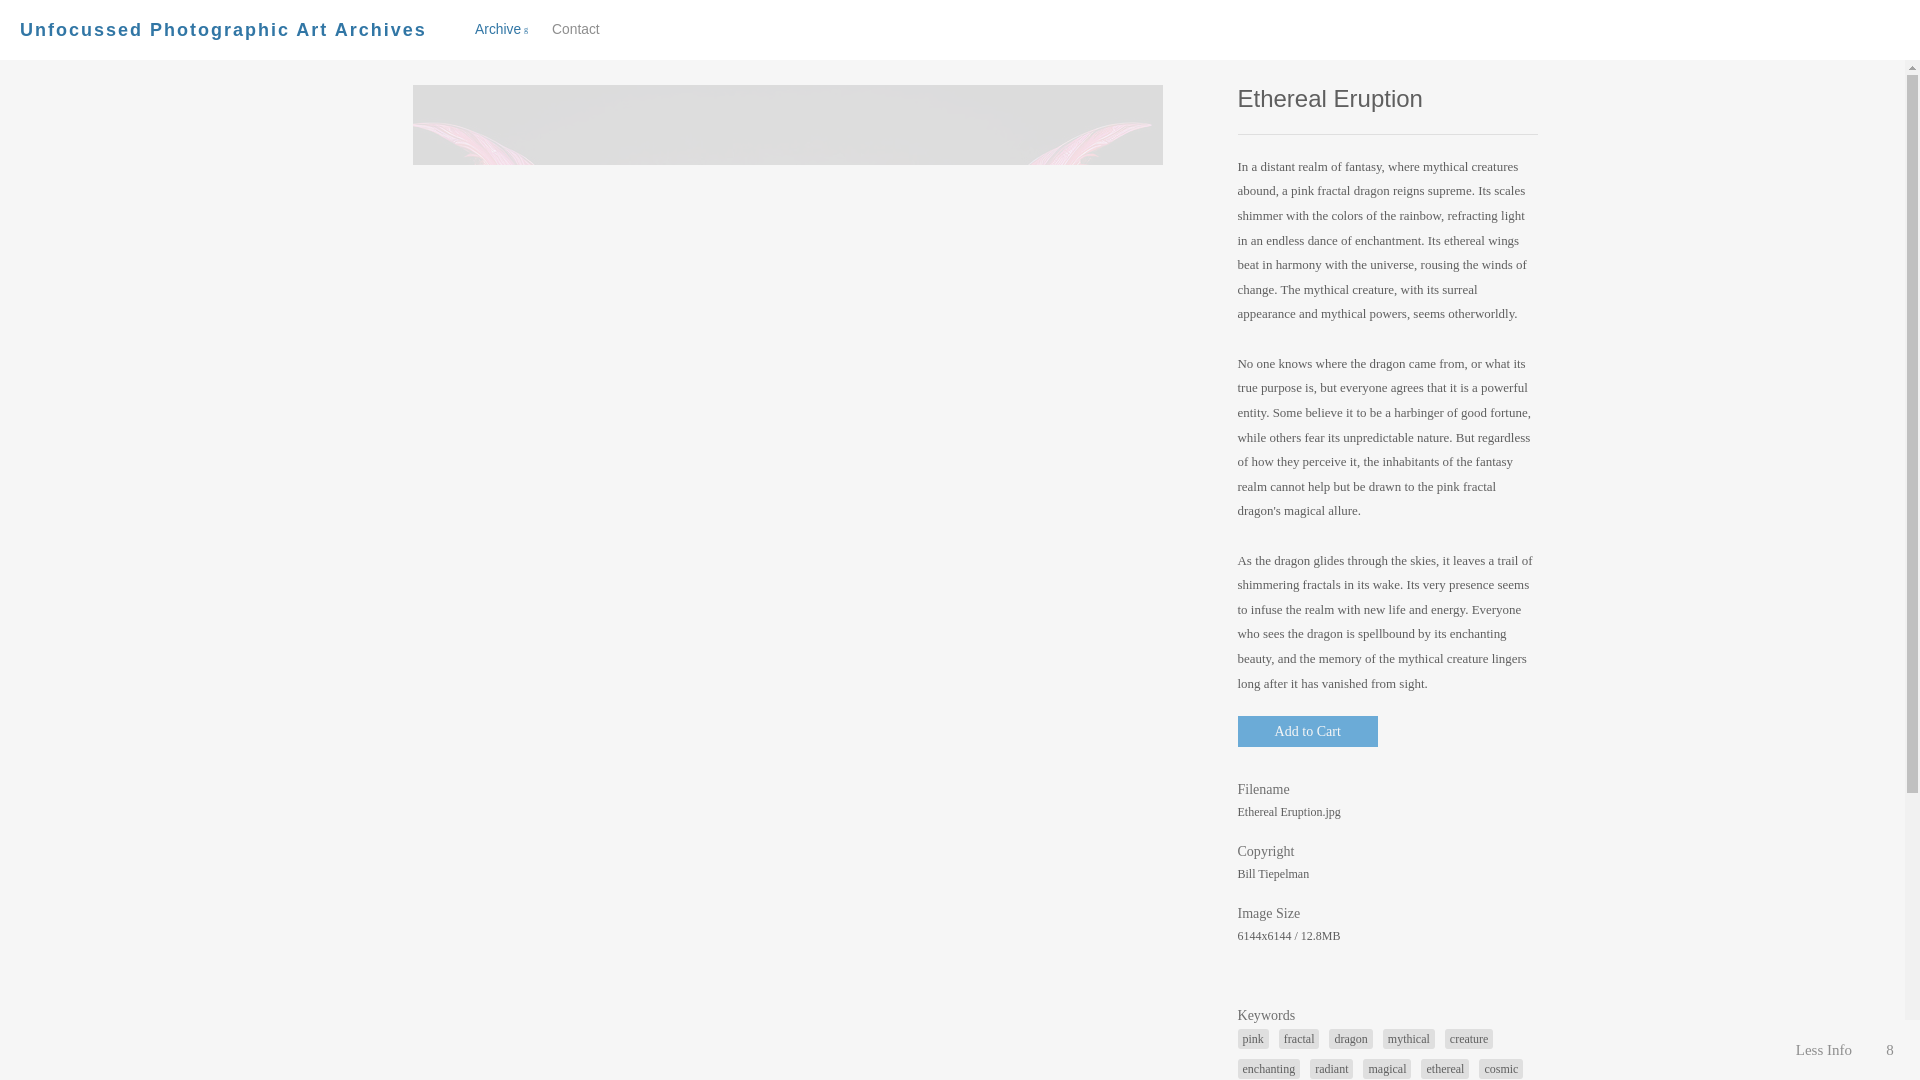 The width and height of the screenshot is (1920, 1080). I want to click on cosmic, so click(1500, 1068).